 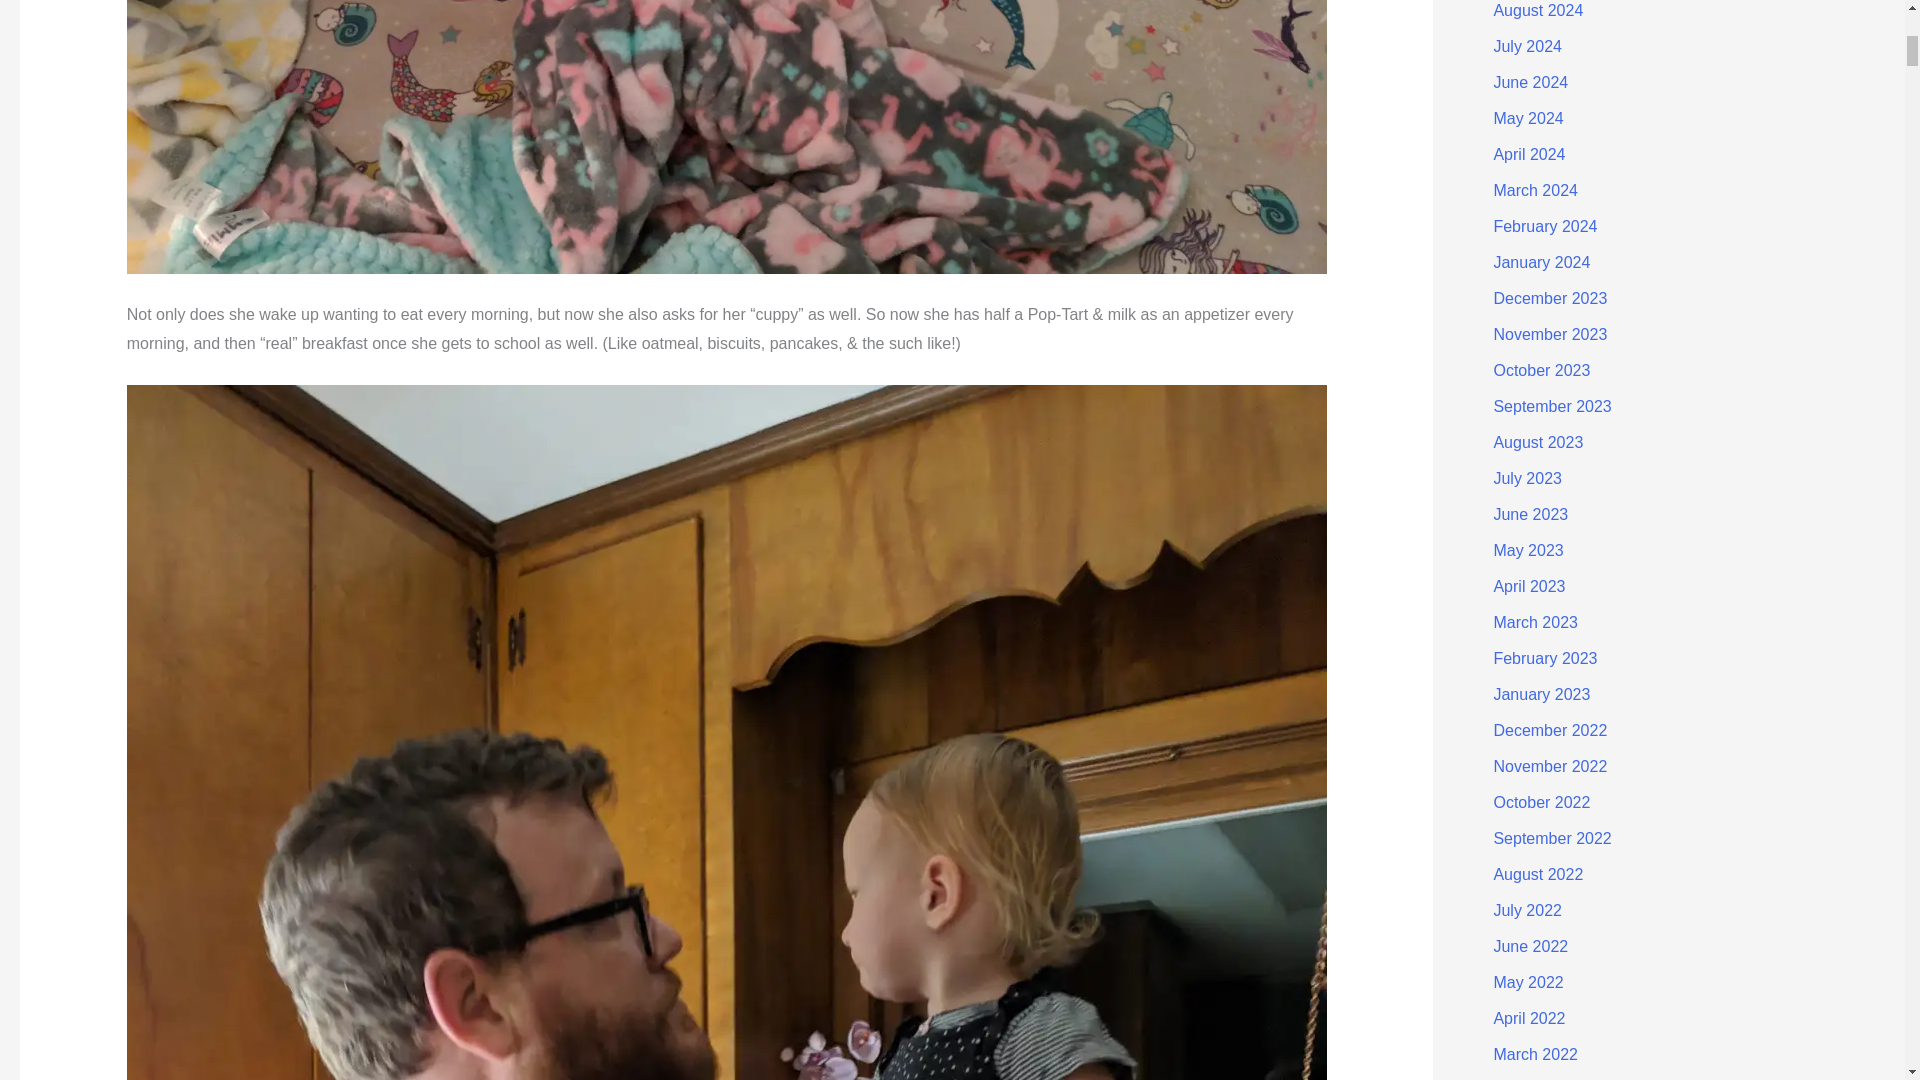 I want to click on December 2023, so click(x=1550, y=298).